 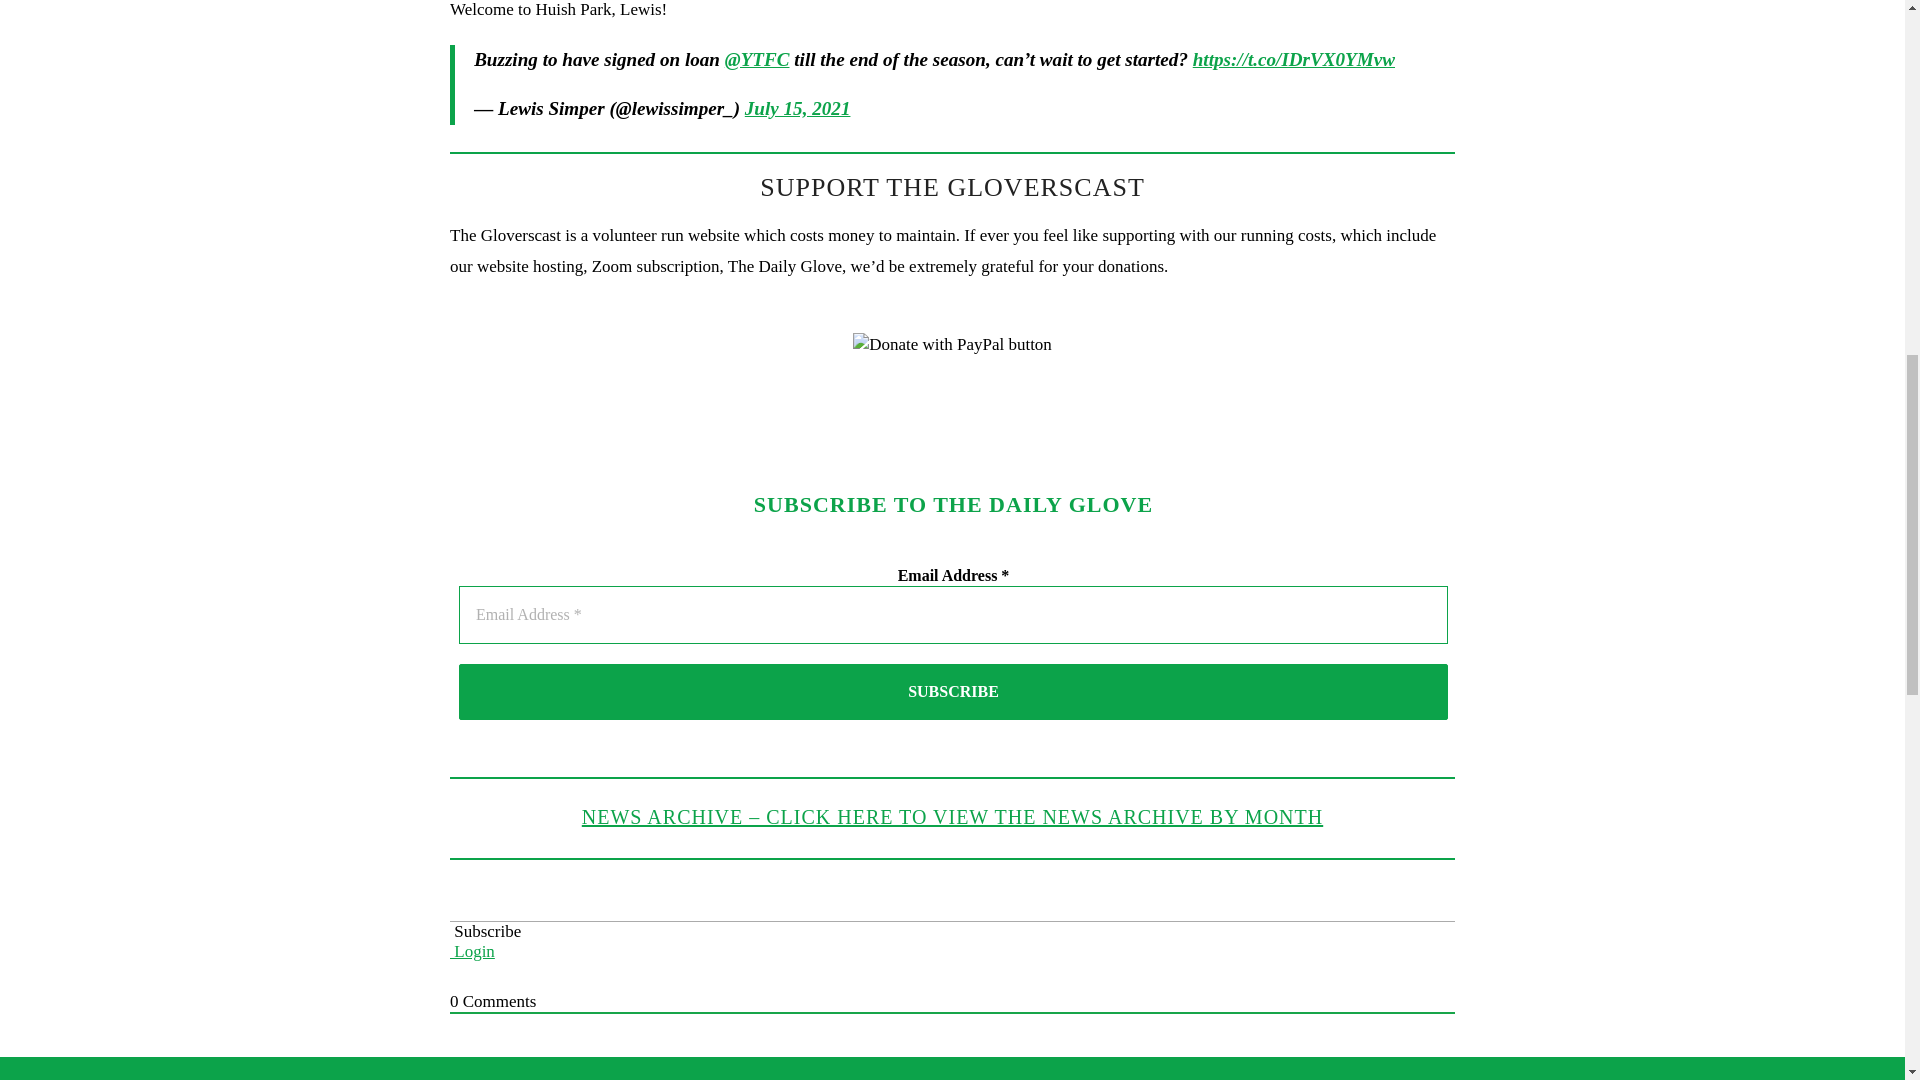 What do you see at coordinates (952, 692) in the screenshot?
I see `SUBSCRIBE` at bounding box center [952, 692].